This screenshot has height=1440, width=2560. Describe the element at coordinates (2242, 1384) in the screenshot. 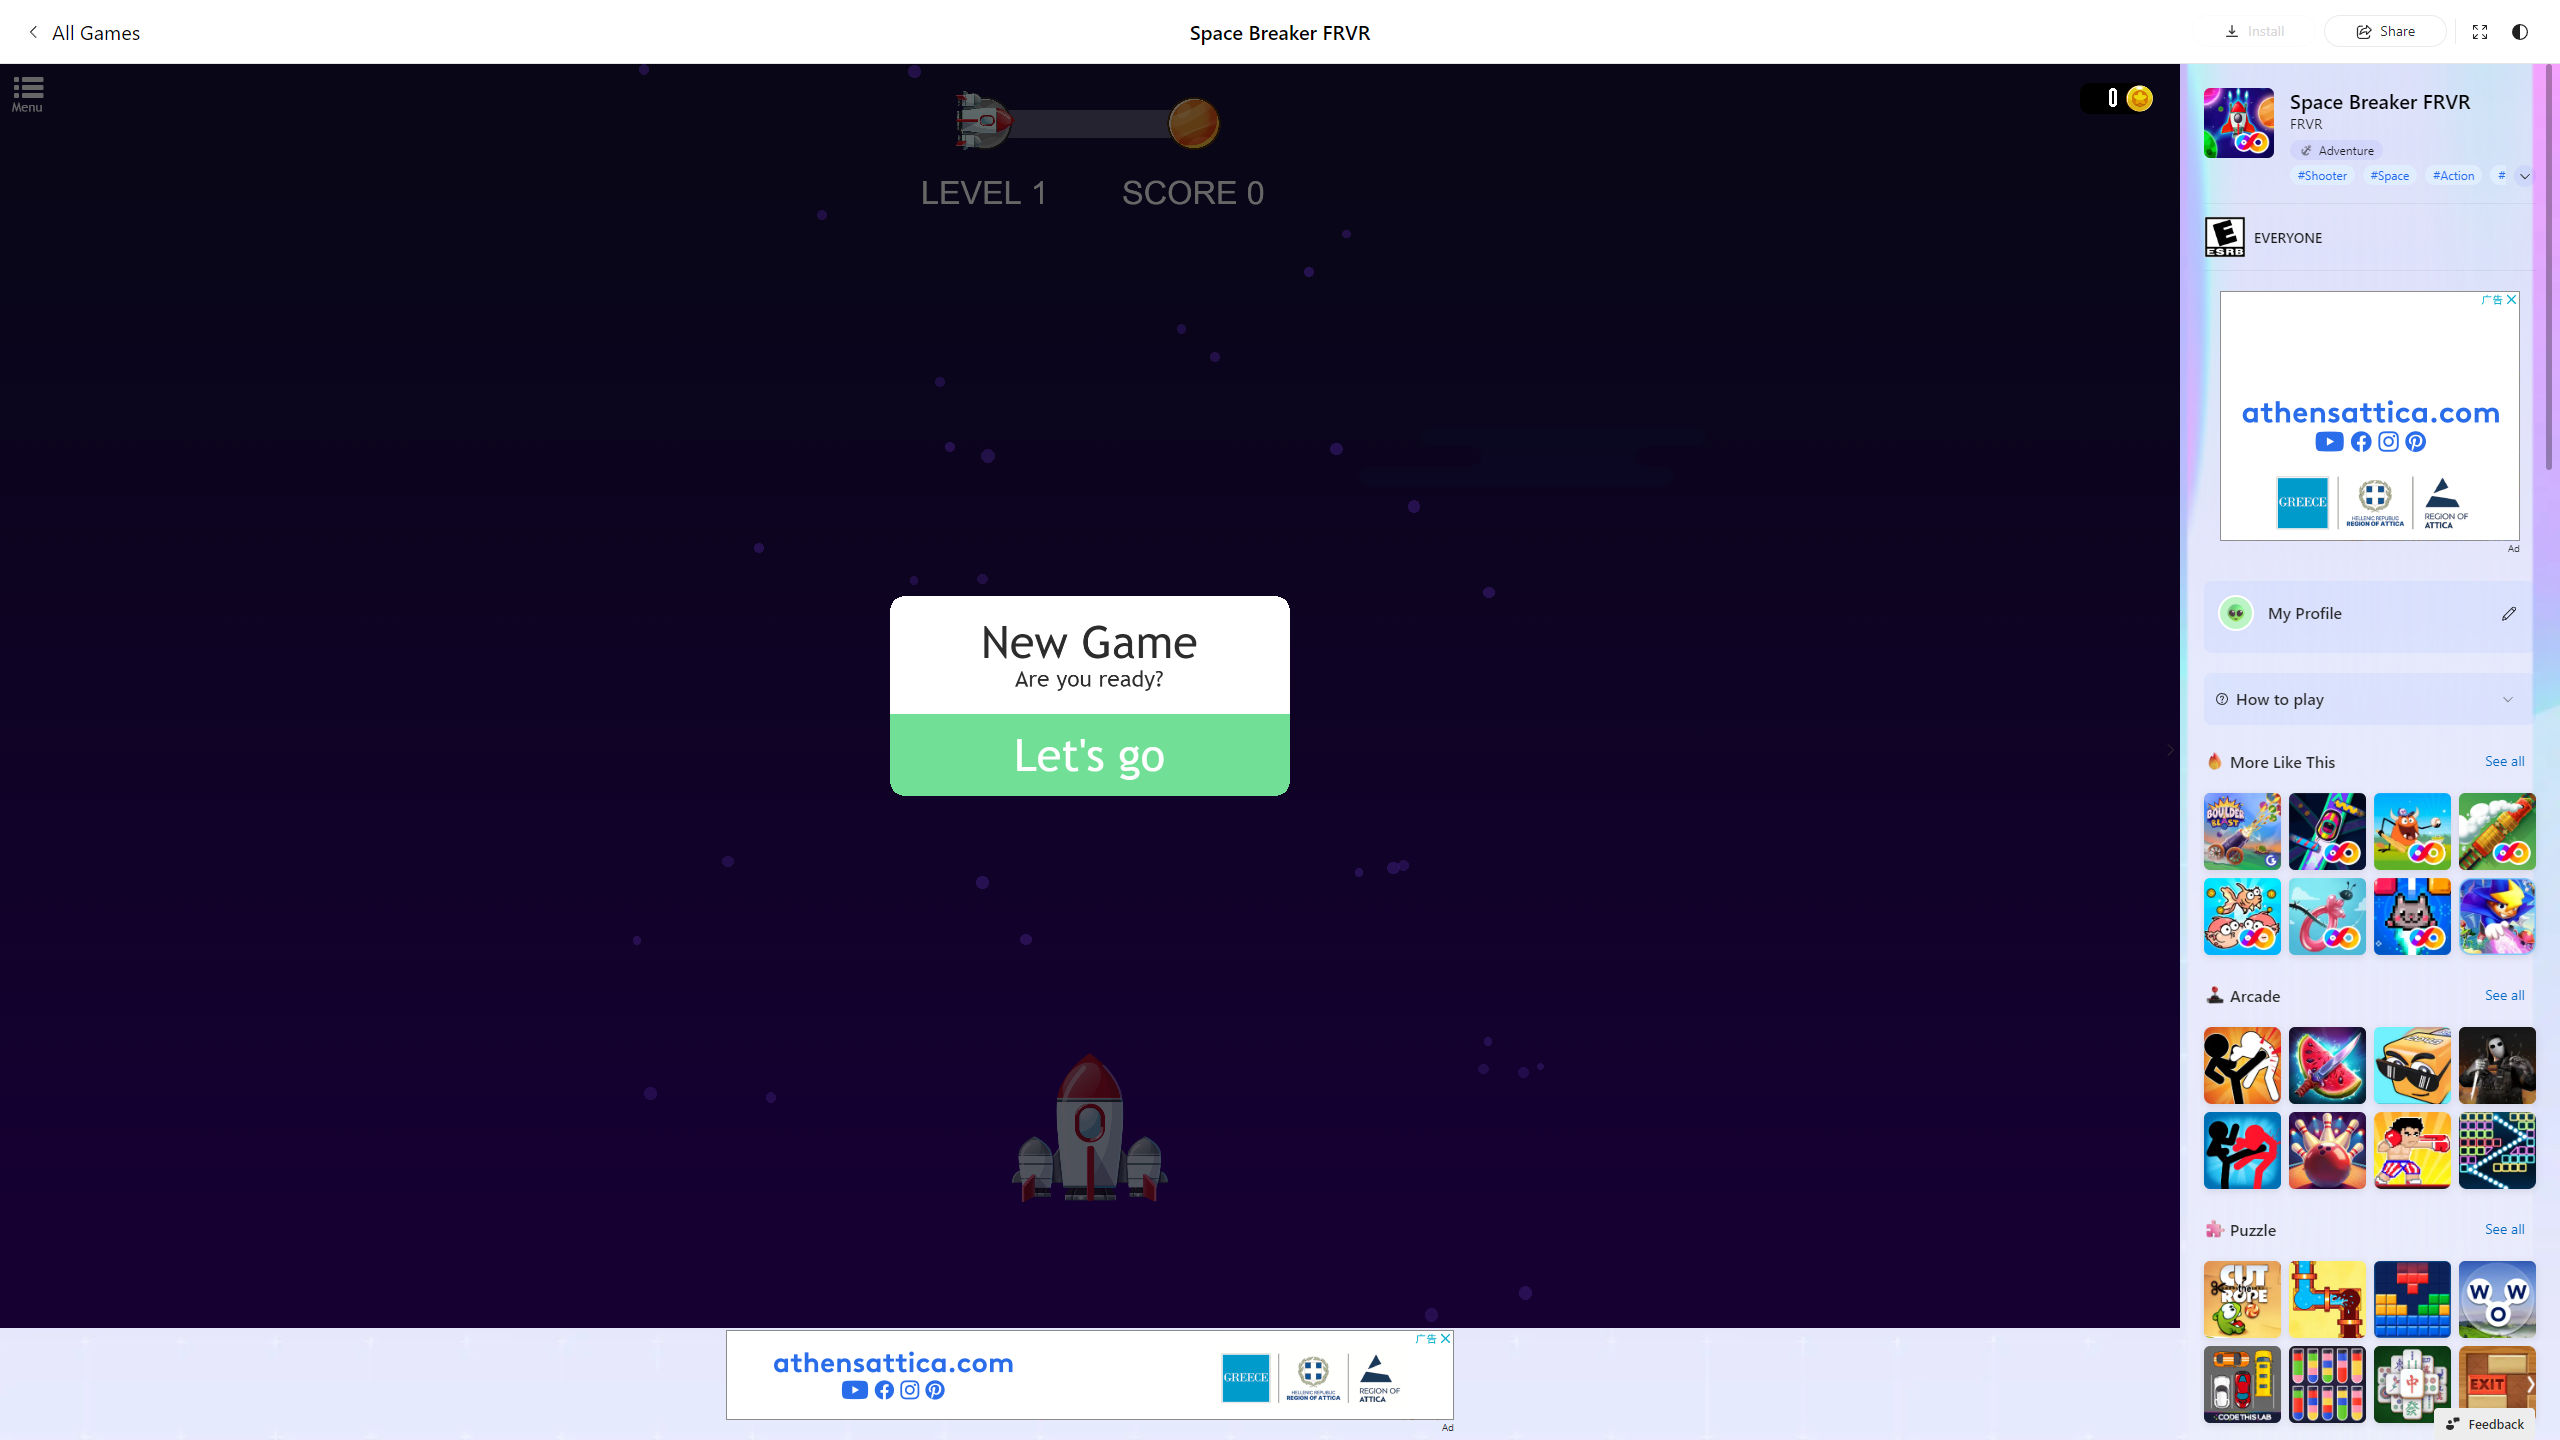

I see `Parking Block` at that location.